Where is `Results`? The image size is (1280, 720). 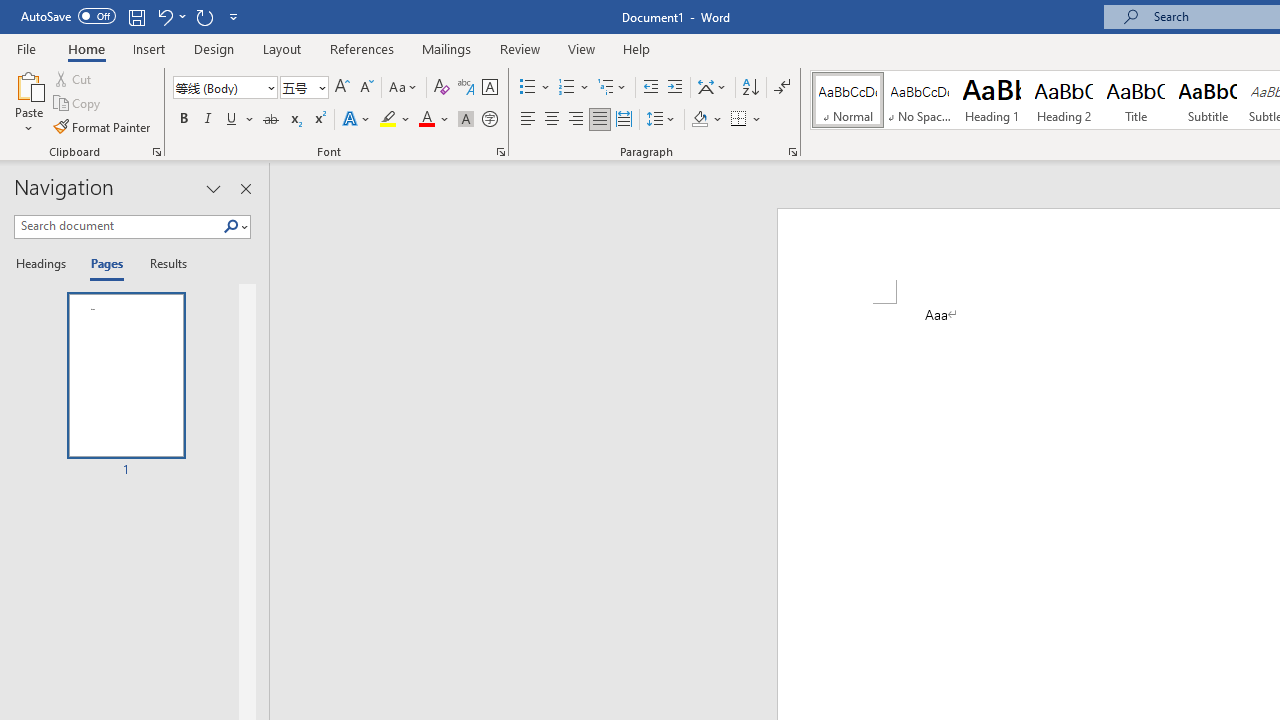 Results is located at coordinates (162, 264).